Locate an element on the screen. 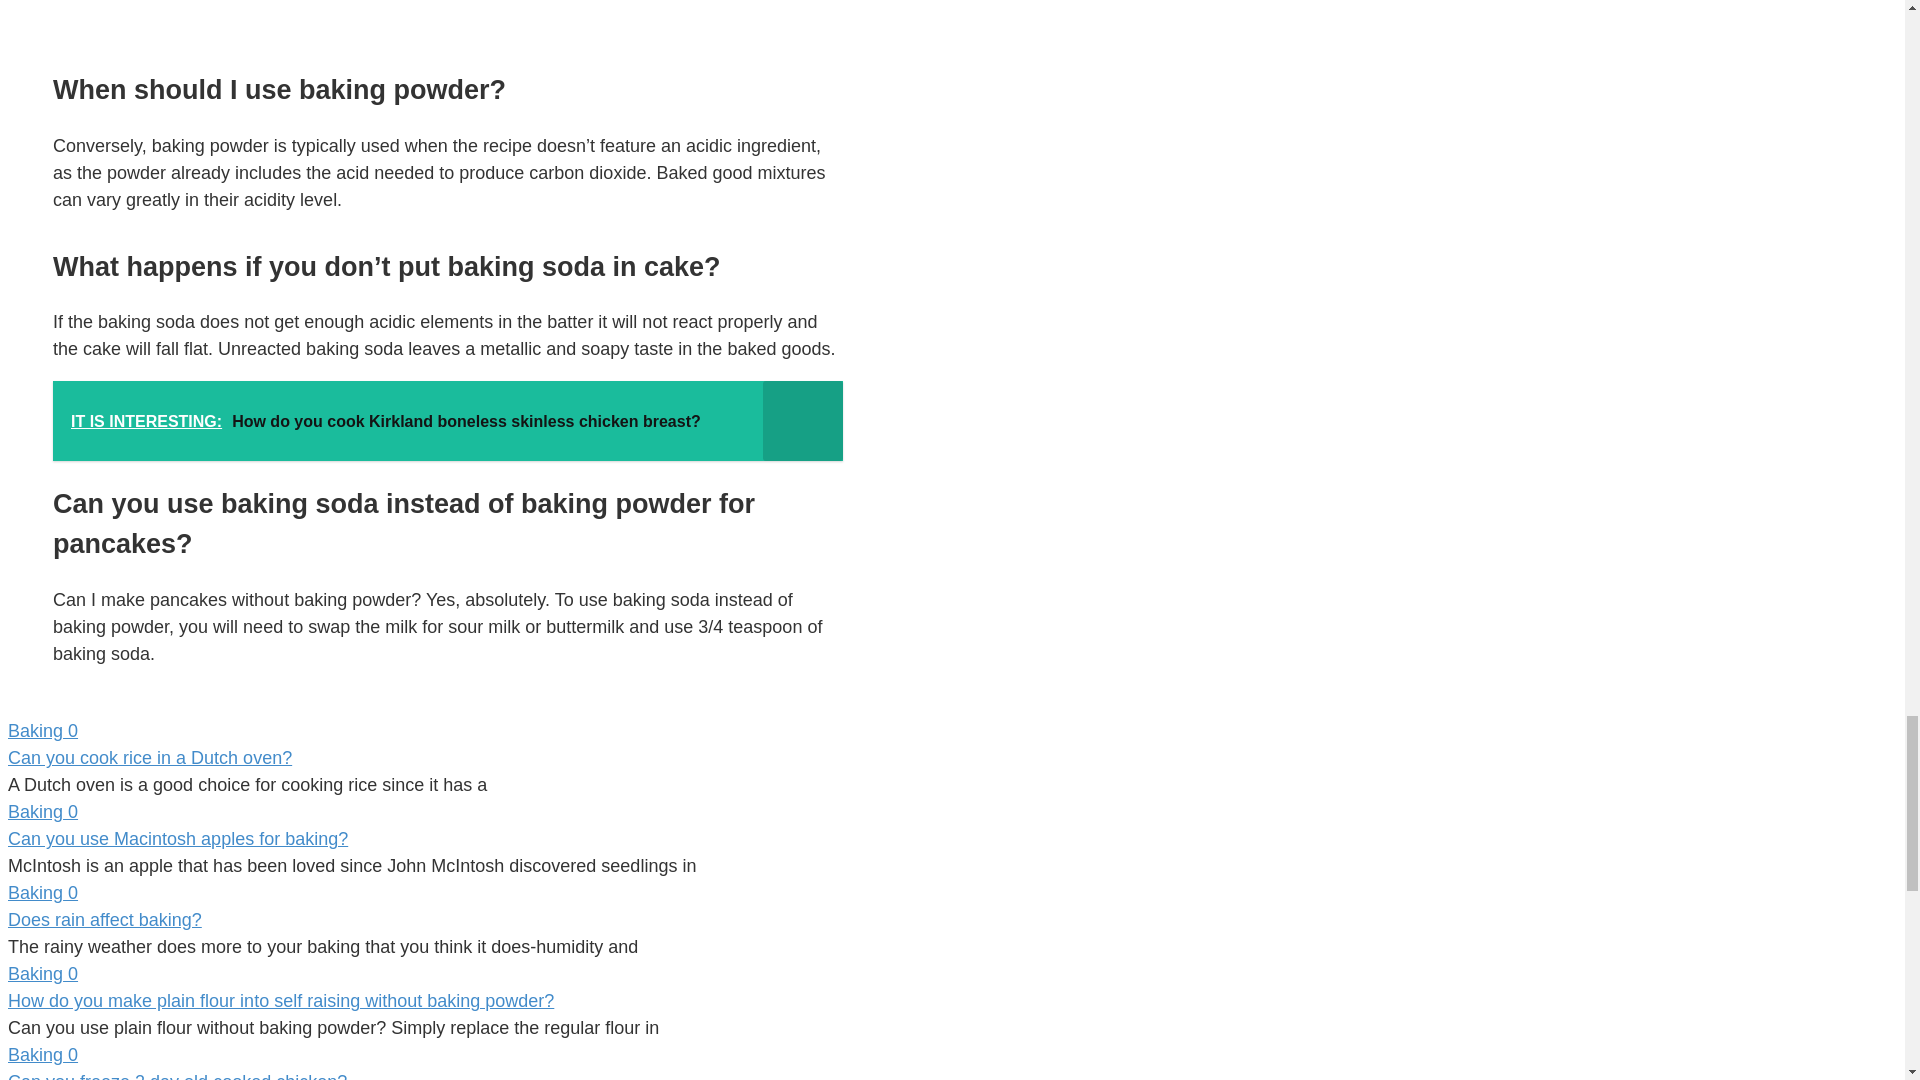 This screenshot has width=1920, height=1080. Comments is located at coordinates (70, 730).